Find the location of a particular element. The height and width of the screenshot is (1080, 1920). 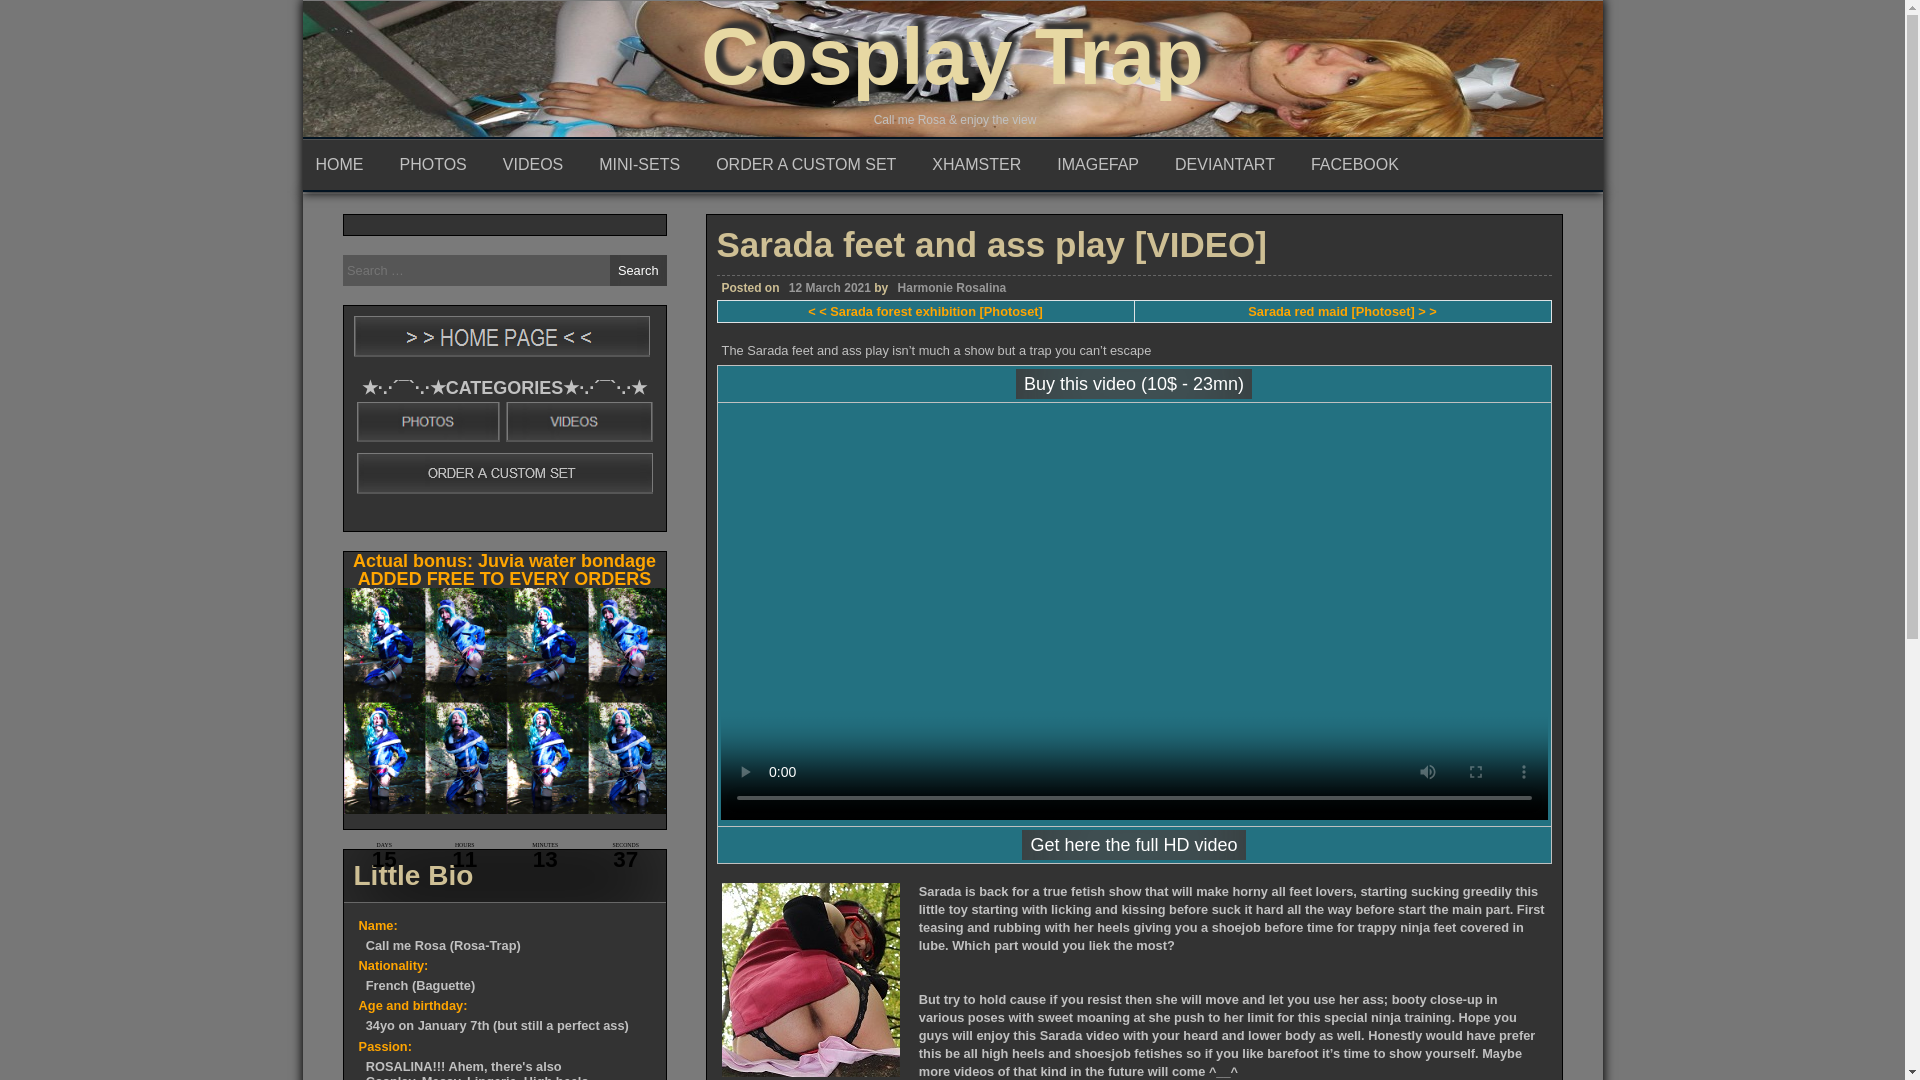

IMAGEFAP is located at coordinates (1102, 165).